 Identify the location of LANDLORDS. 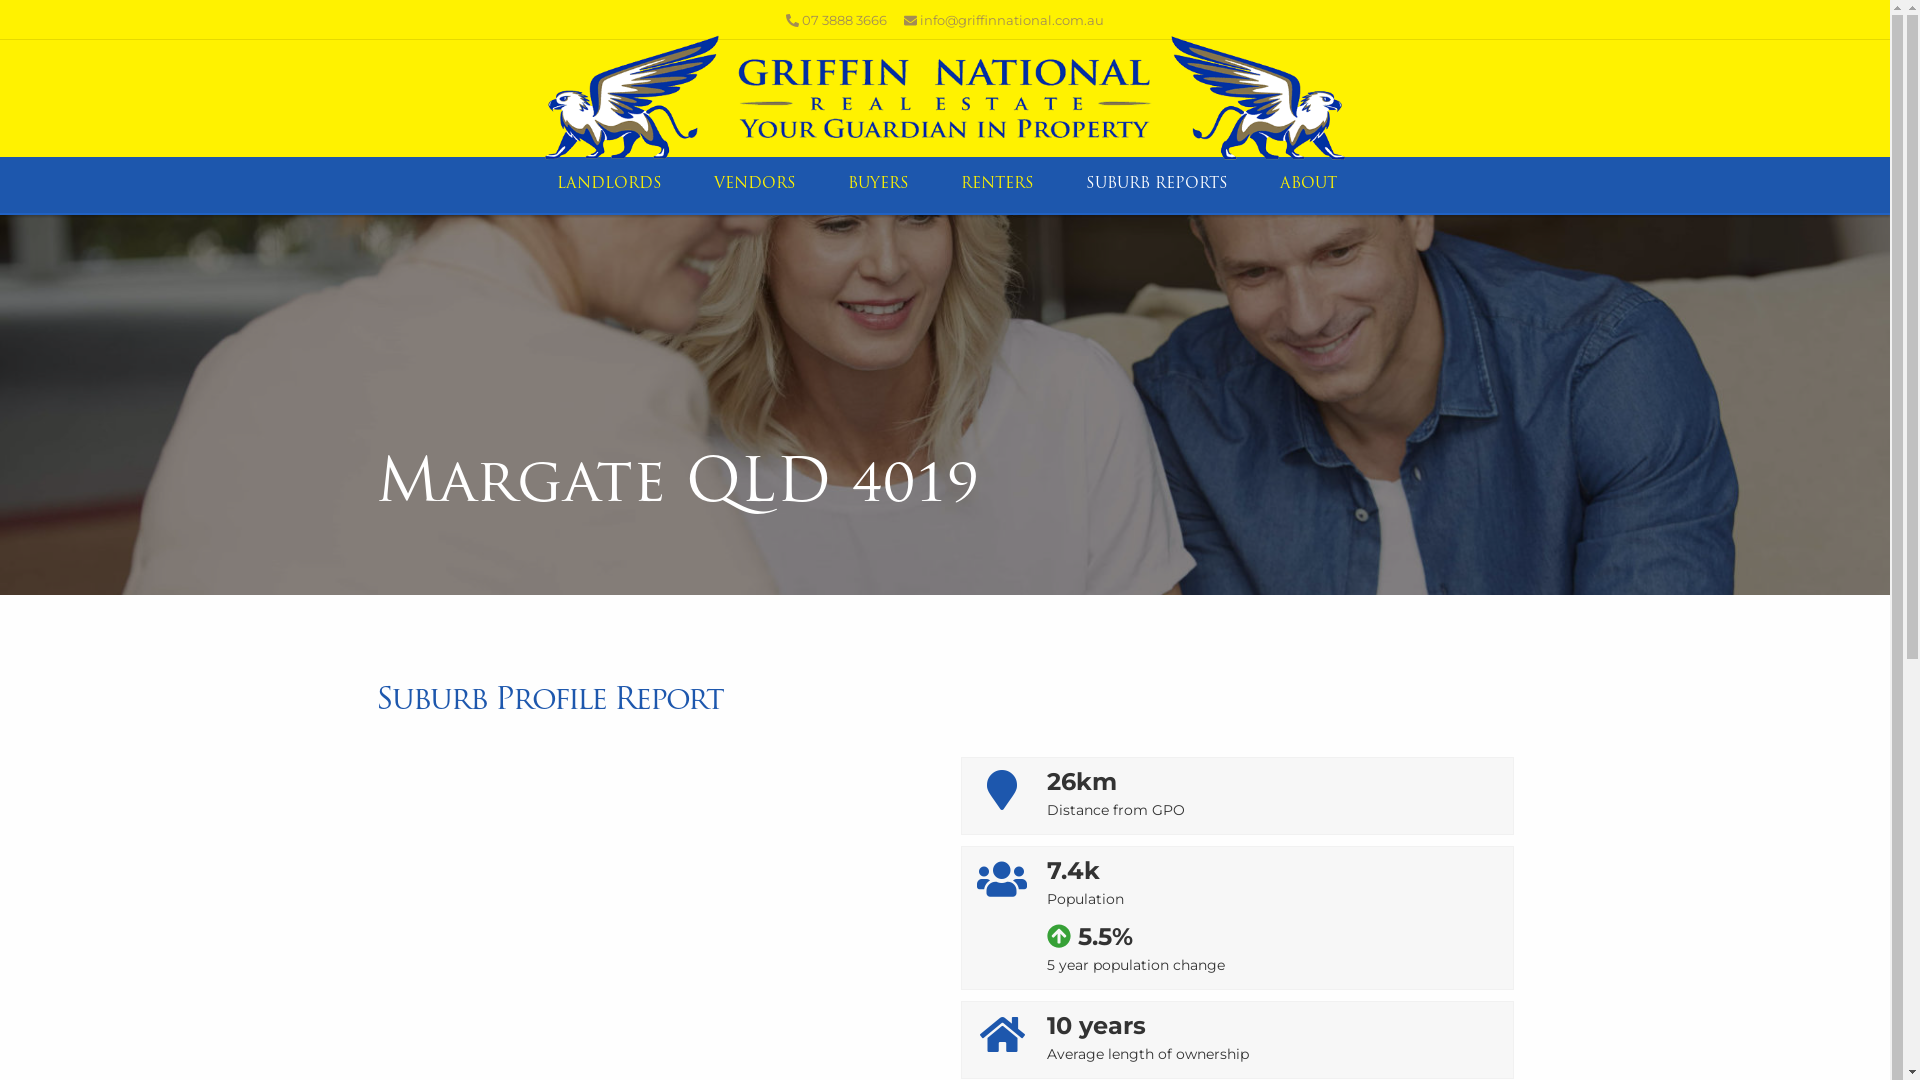
(608, 185).